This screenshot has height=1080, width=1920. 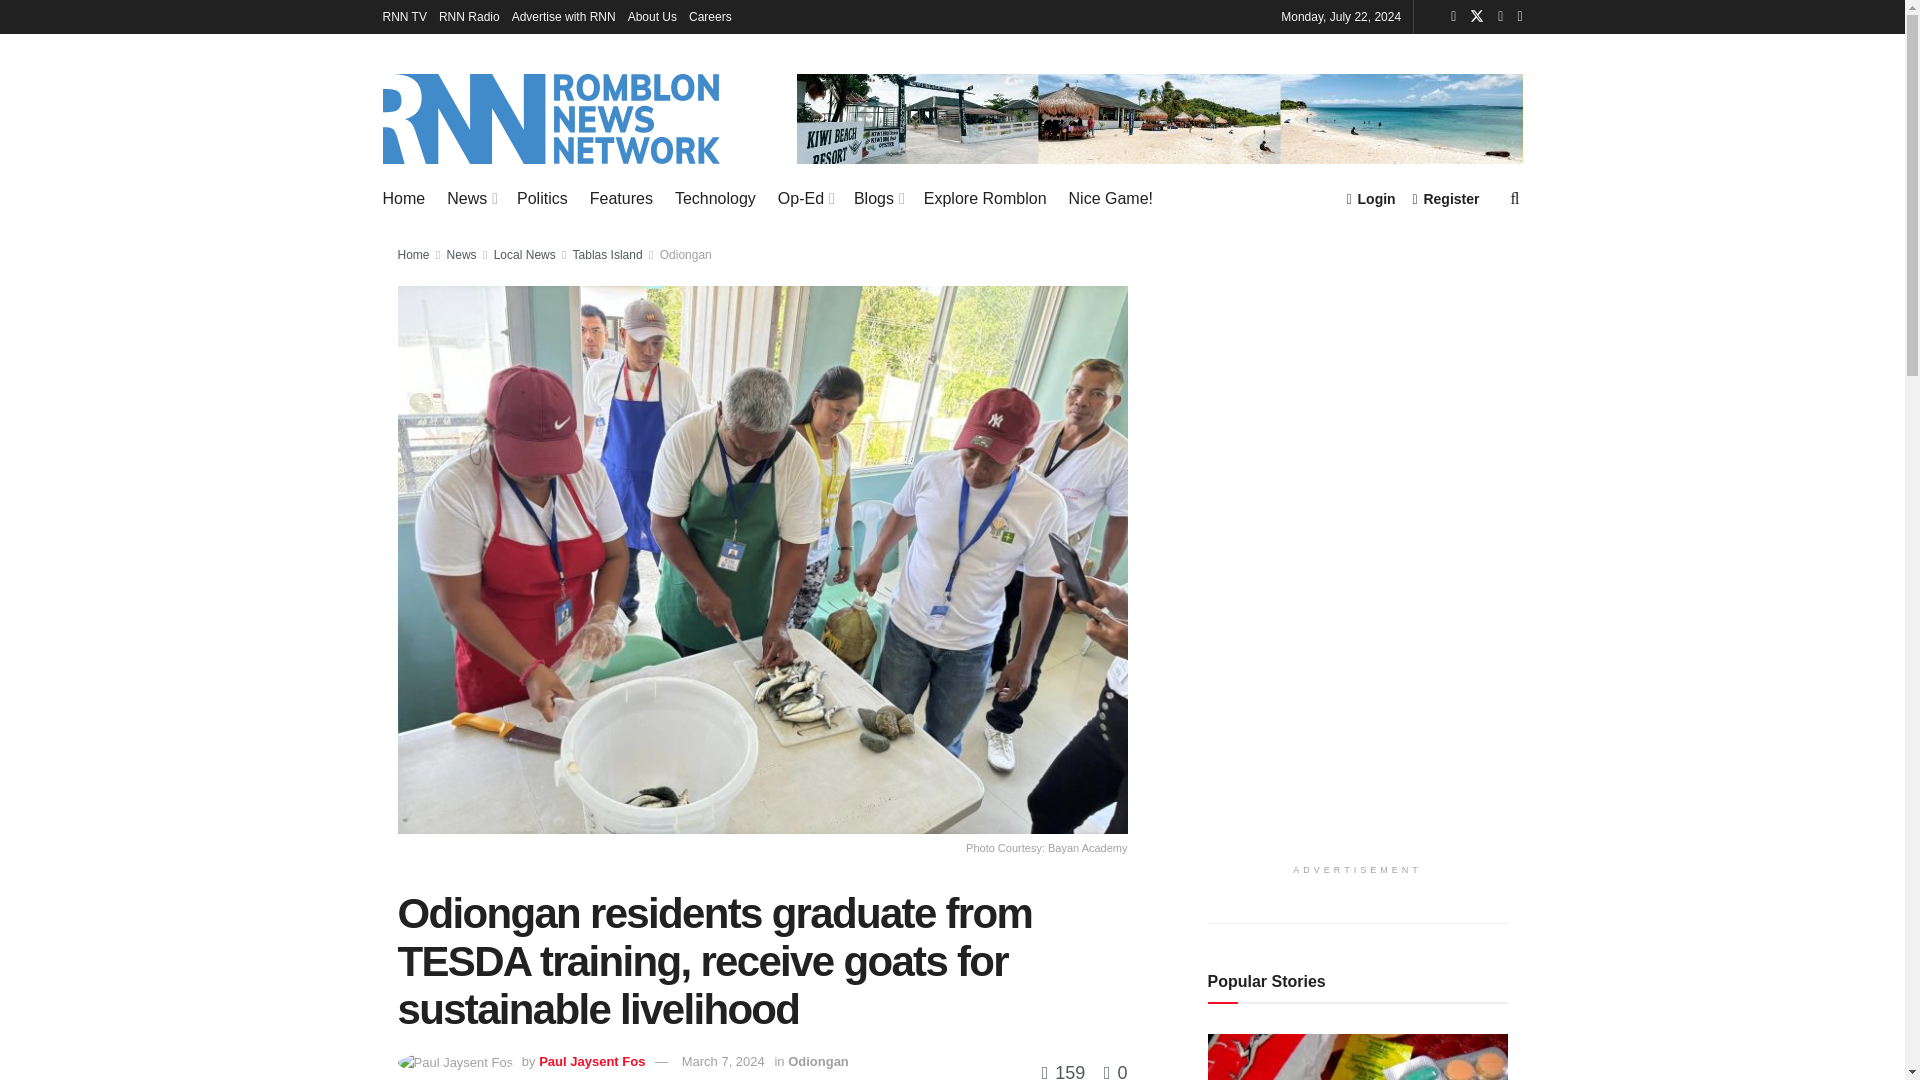 What do you see at coordinates (652, 16) in the screenshot?
I see `About Us` at bounding box center [652, 16].